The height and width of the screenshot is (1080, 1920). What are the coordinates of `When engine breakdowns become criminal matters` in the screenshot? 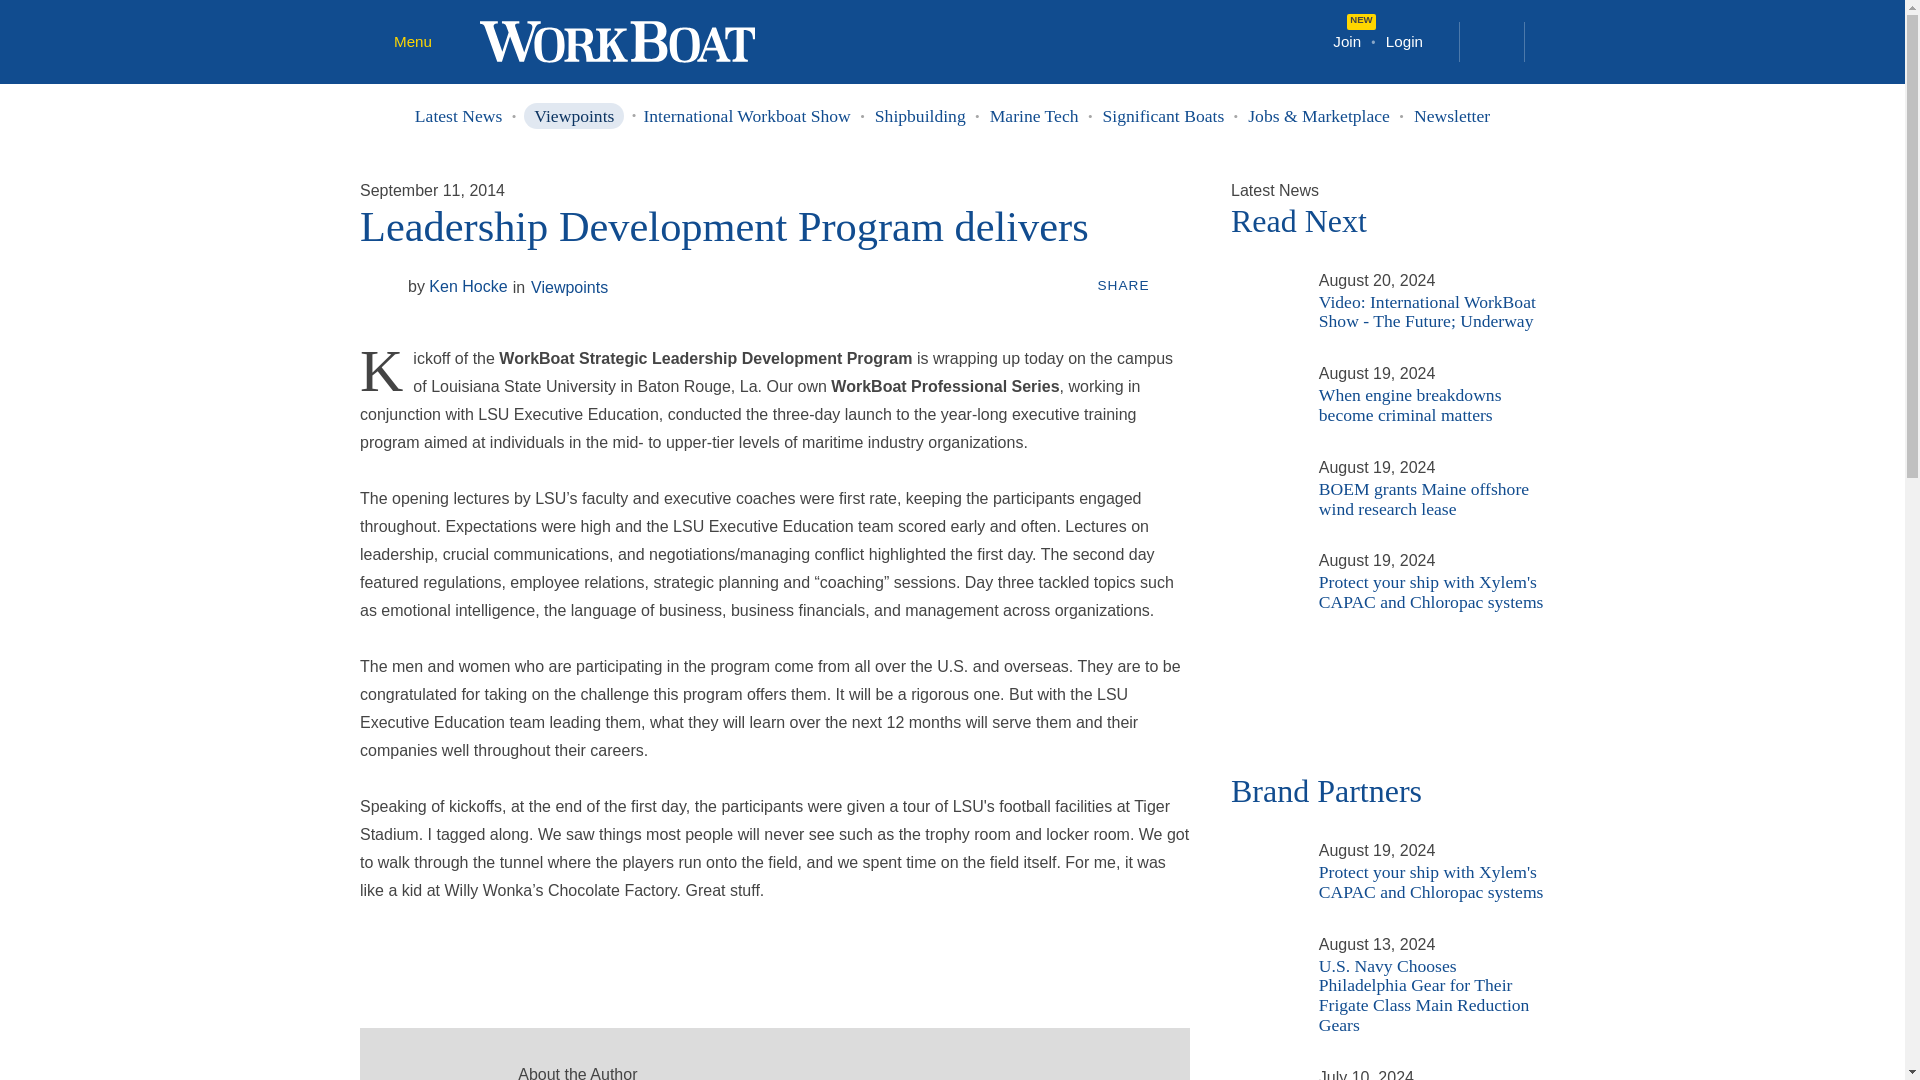 It's located at (1262, 372).